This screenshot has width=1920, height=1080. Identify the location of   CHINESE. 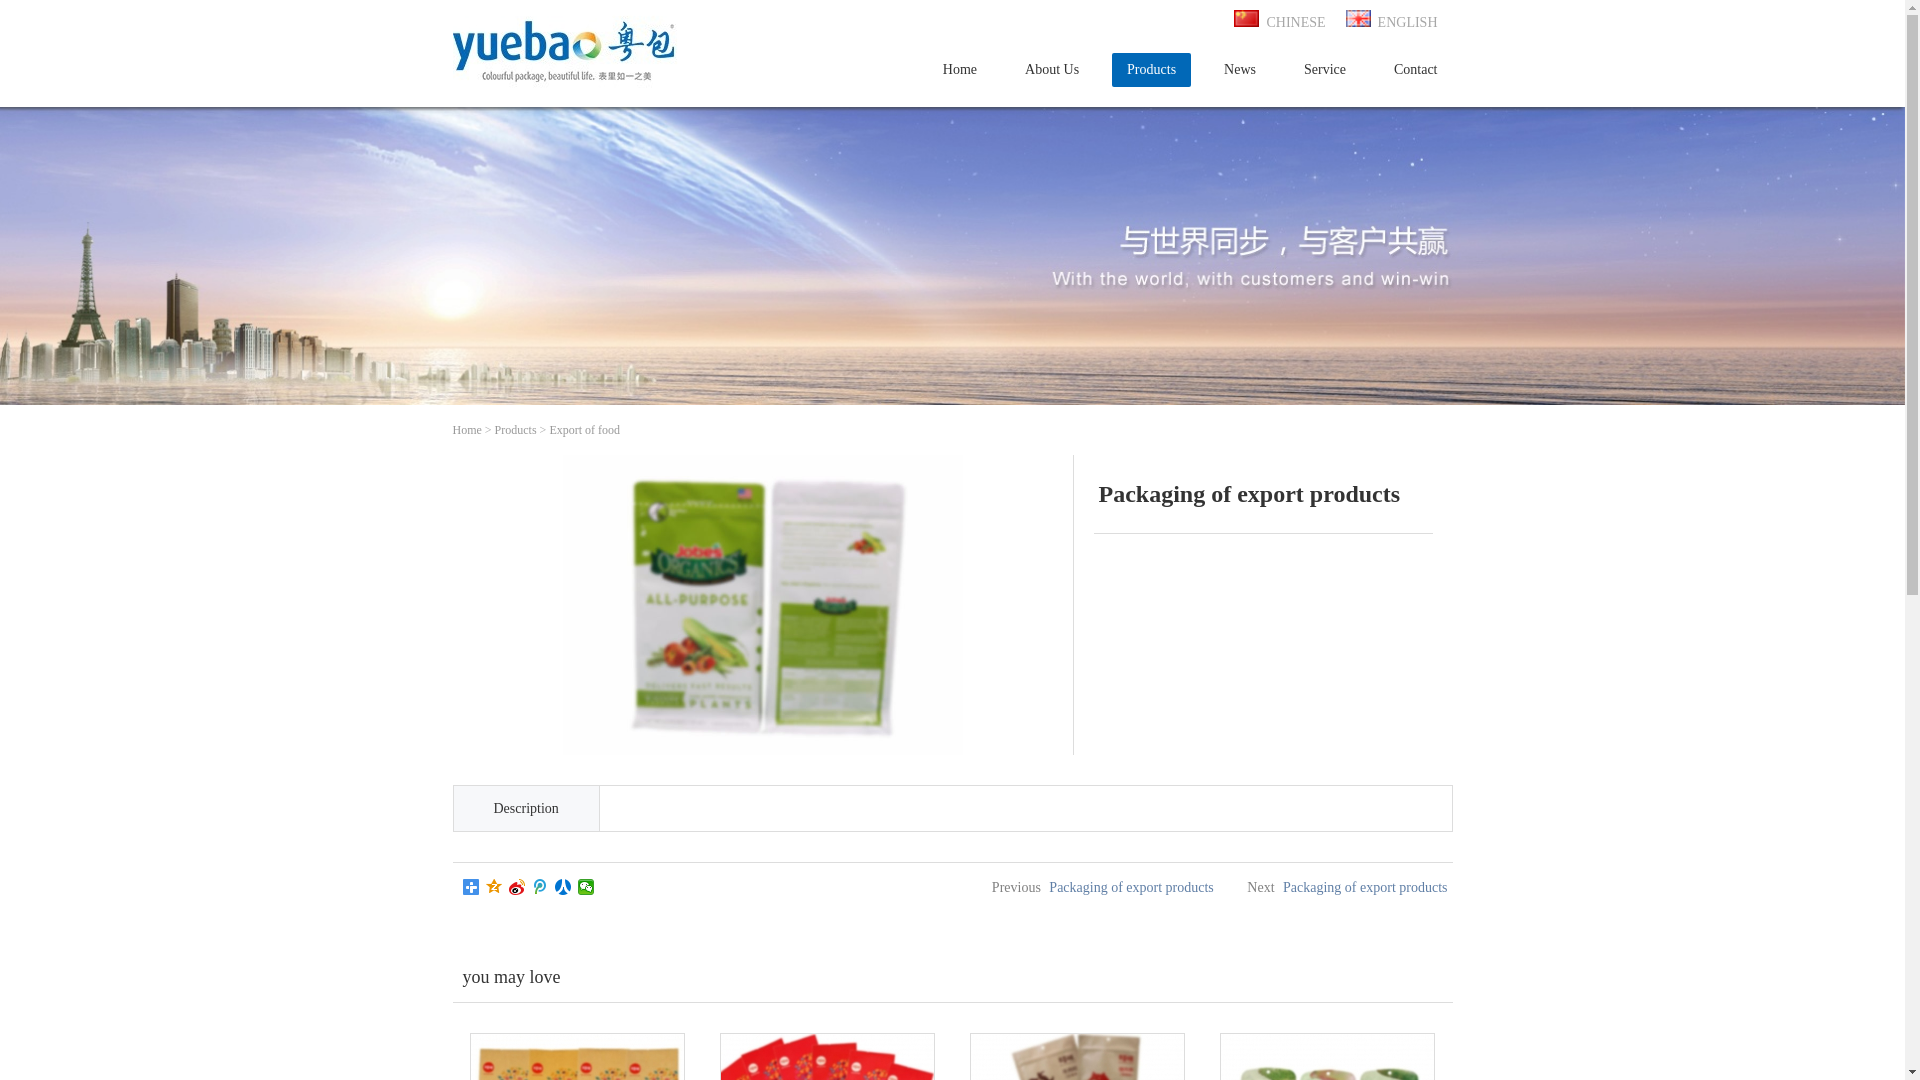
(1280, 22).